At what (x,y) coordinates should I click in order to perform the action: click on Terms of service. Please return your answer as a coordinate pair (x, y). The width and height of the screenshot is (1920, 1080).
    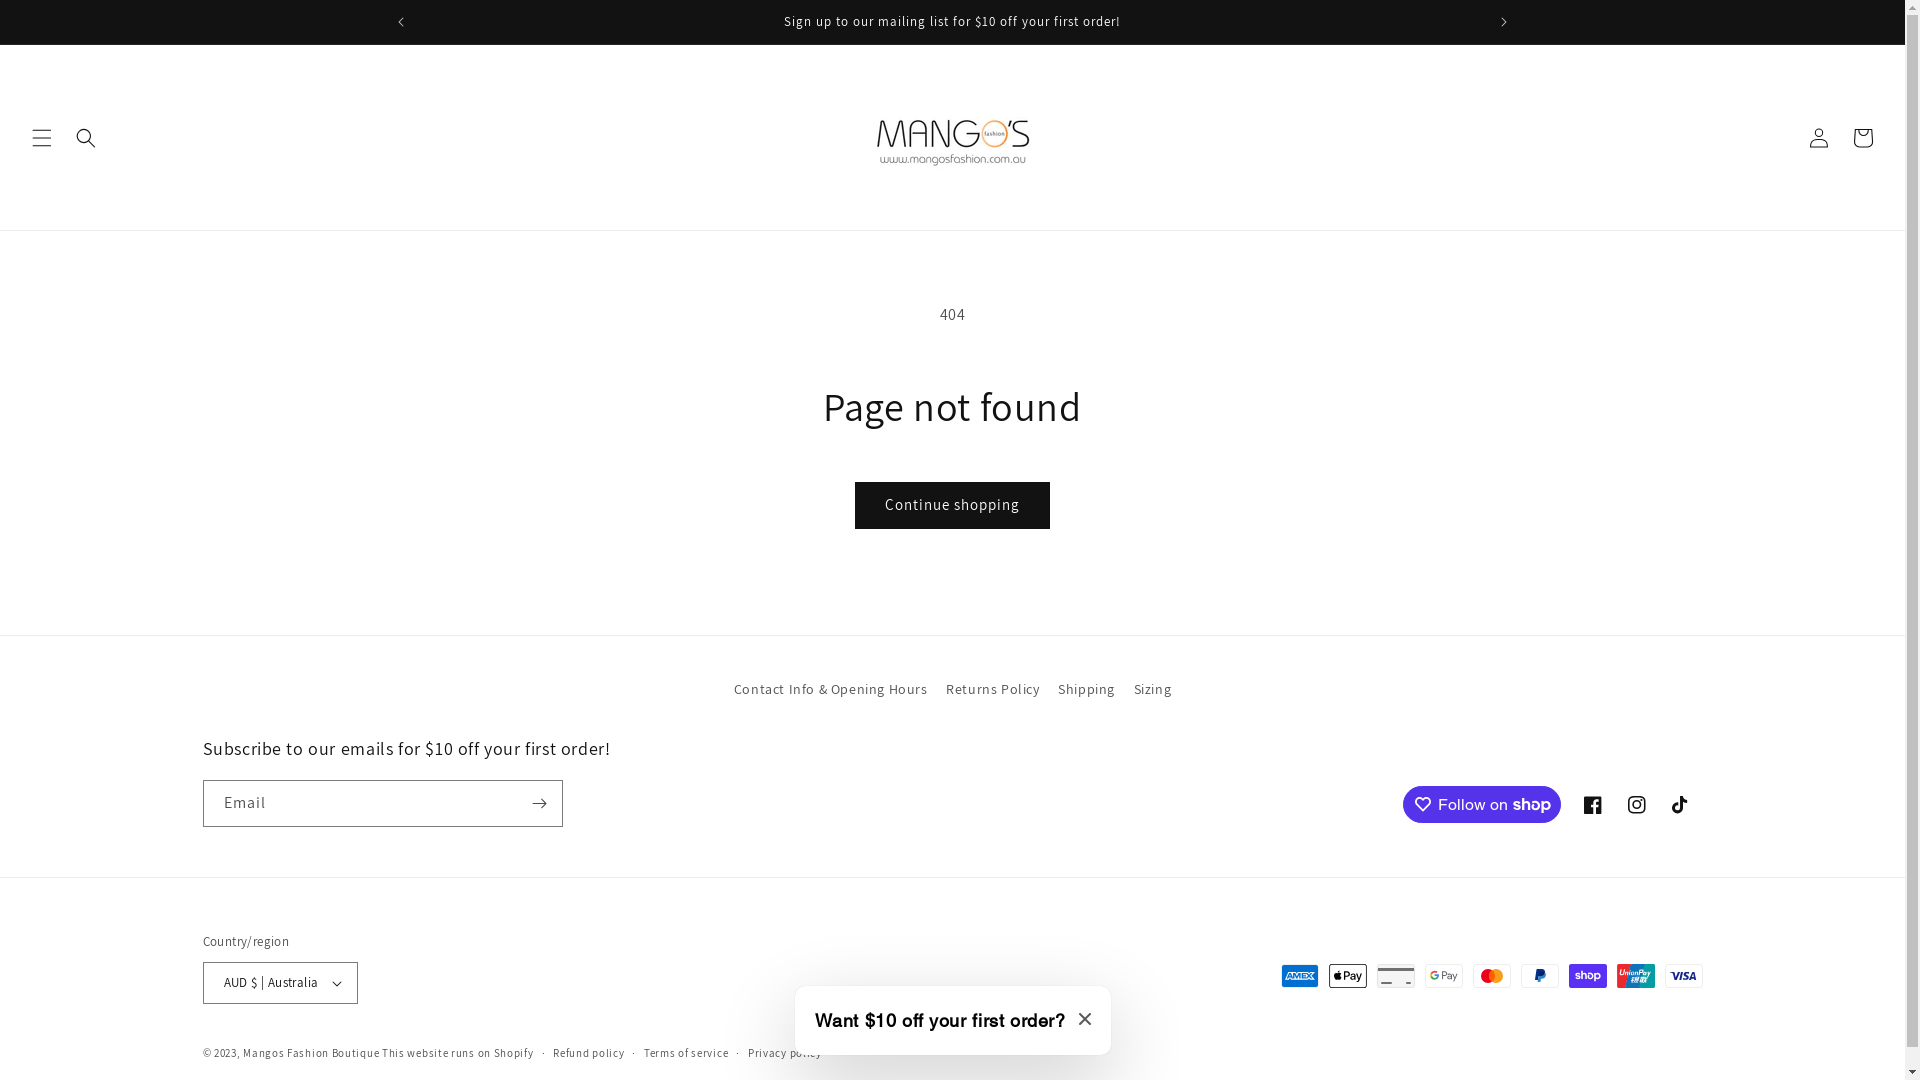
    Looking at the image, I should click on (686, 1054).